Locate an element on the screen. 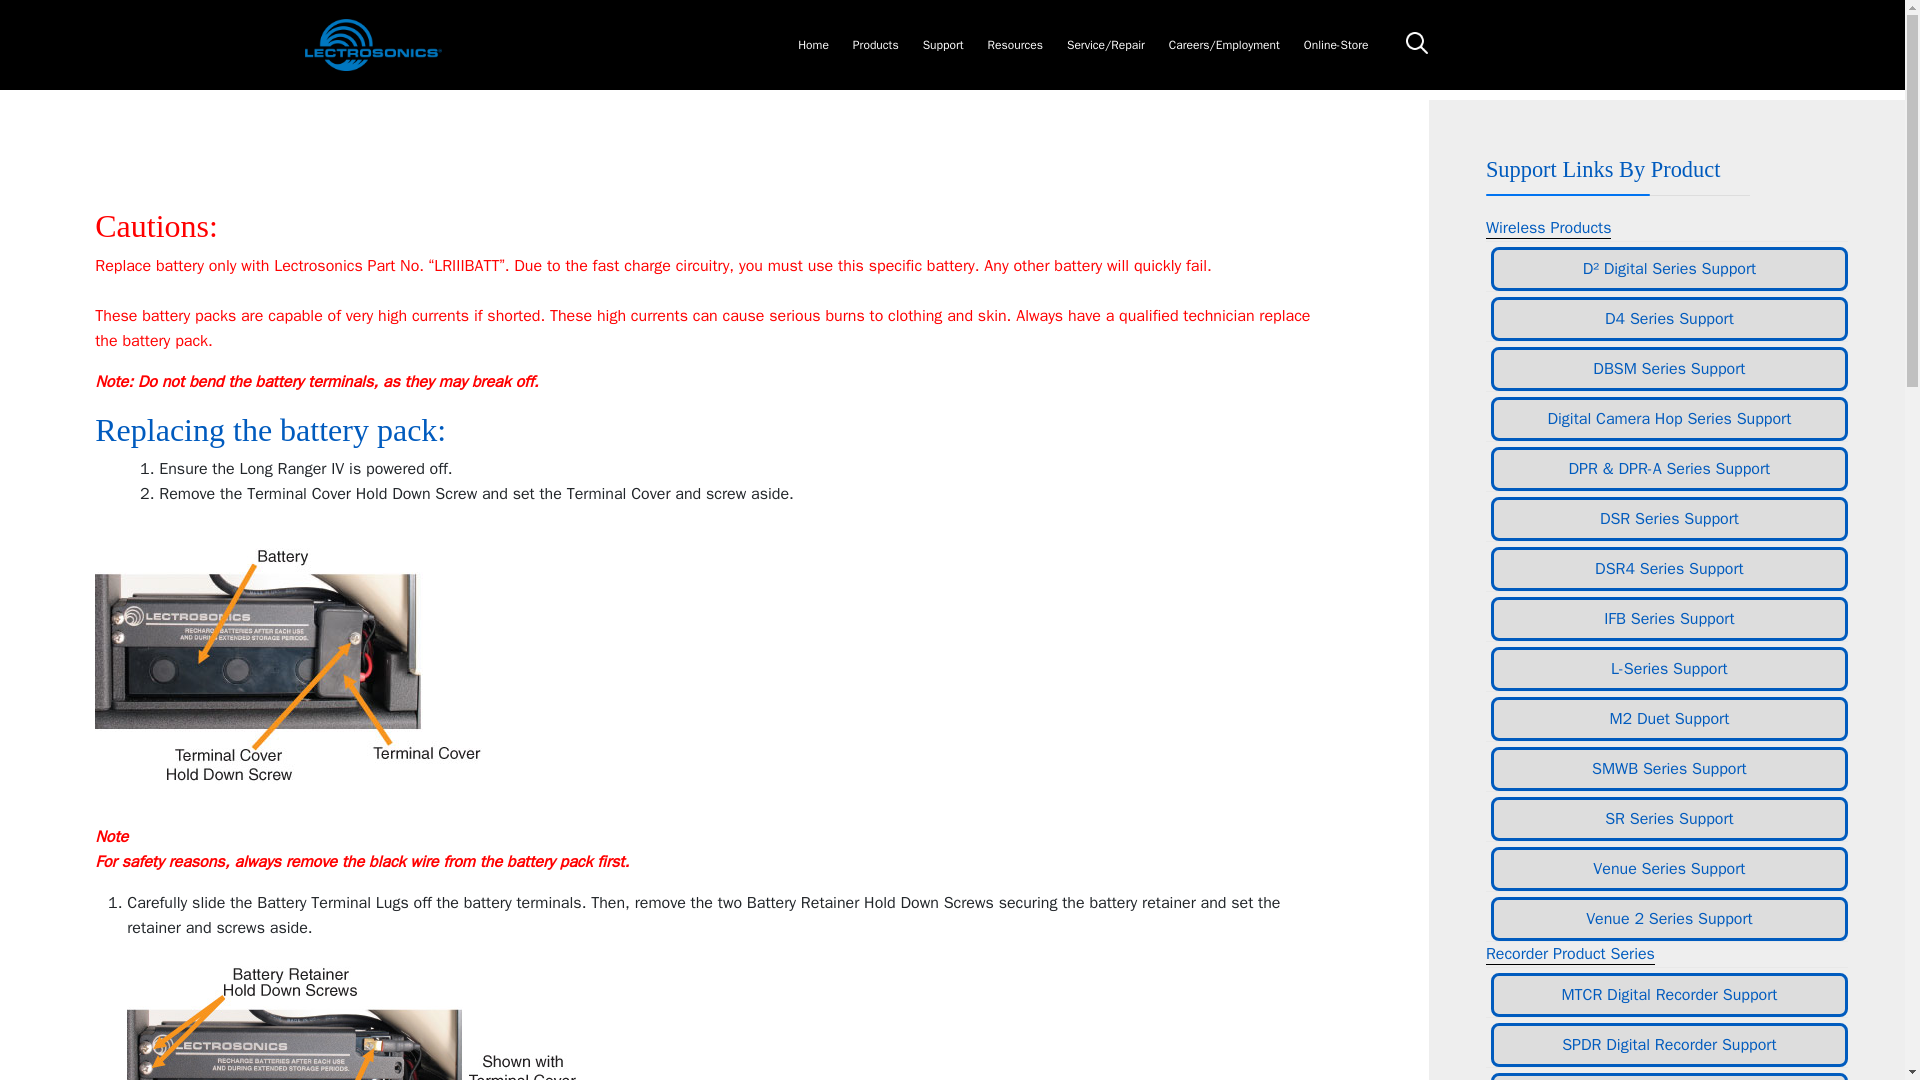  SMWB Series Support is located at coordinates (1669, 768).